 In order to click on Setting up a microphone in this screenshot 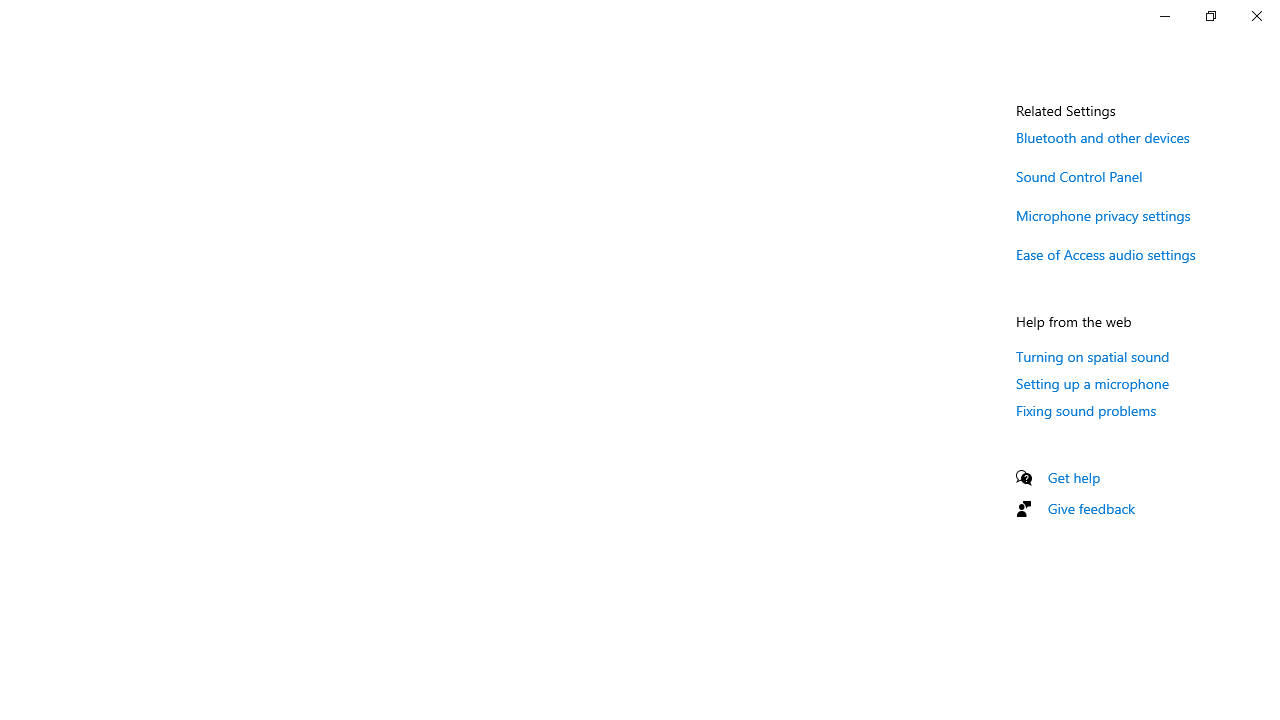, I will do `click(1092, 383)`.